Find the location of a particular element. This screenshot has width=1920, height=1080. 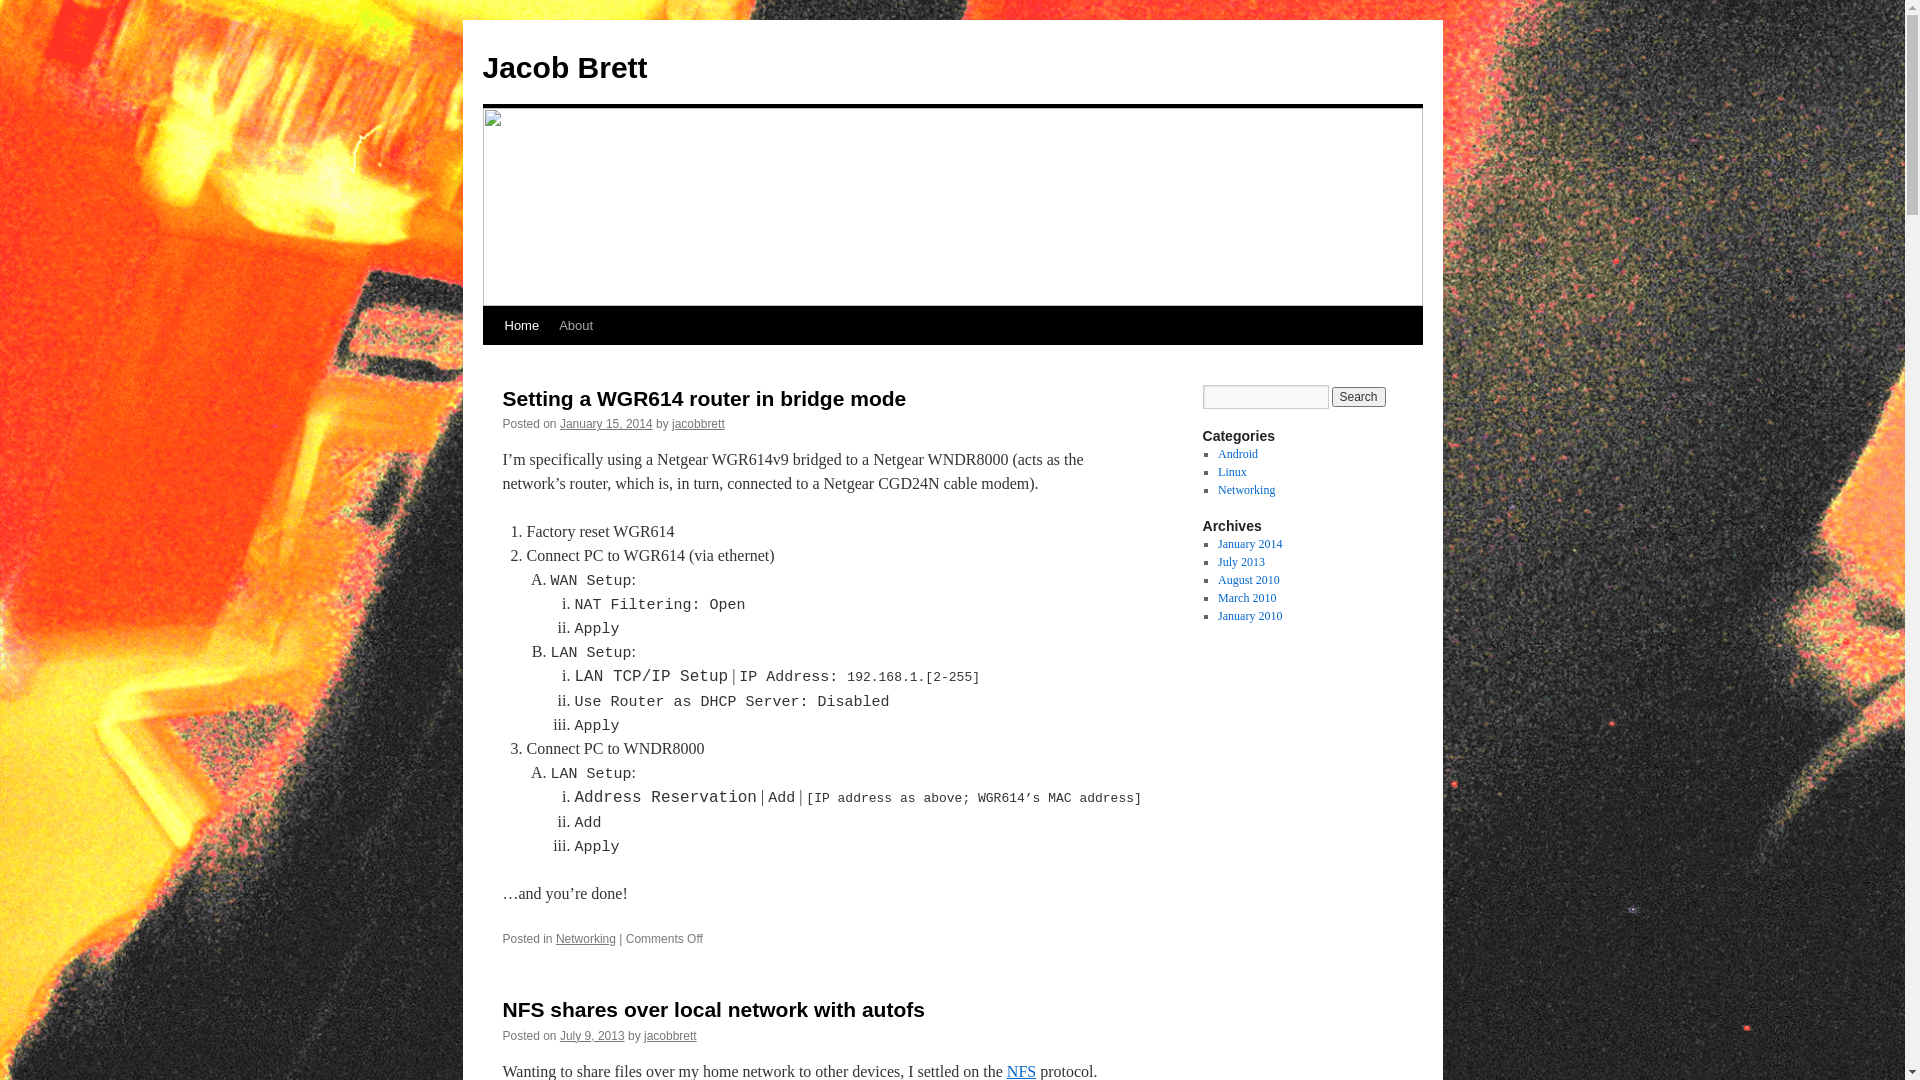

August 2010 is located at coordinates (1249, 580).